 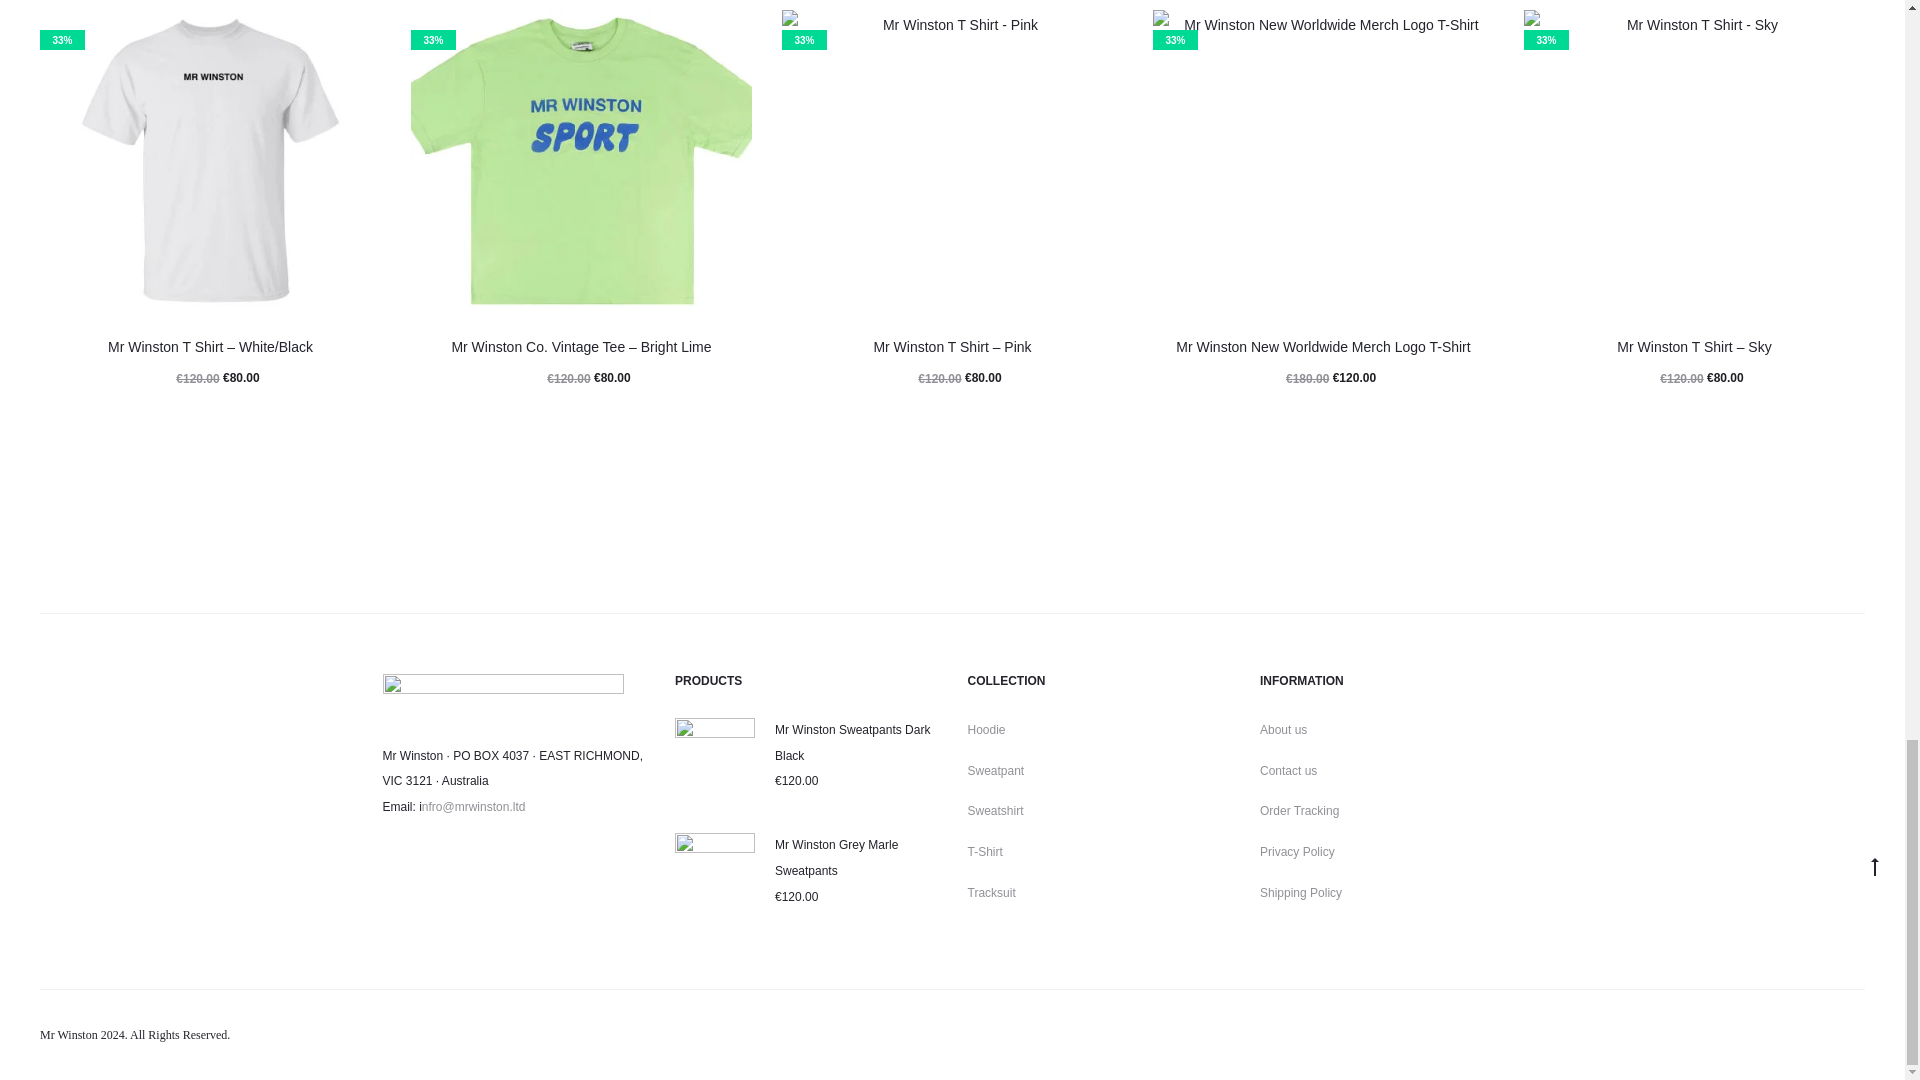 What do you see at coordinates (1322, 347) in the screenshot?
I see `Mr Winston New Worldwide Merch Logo T-Shirt` at bounding box center [1322, 347].